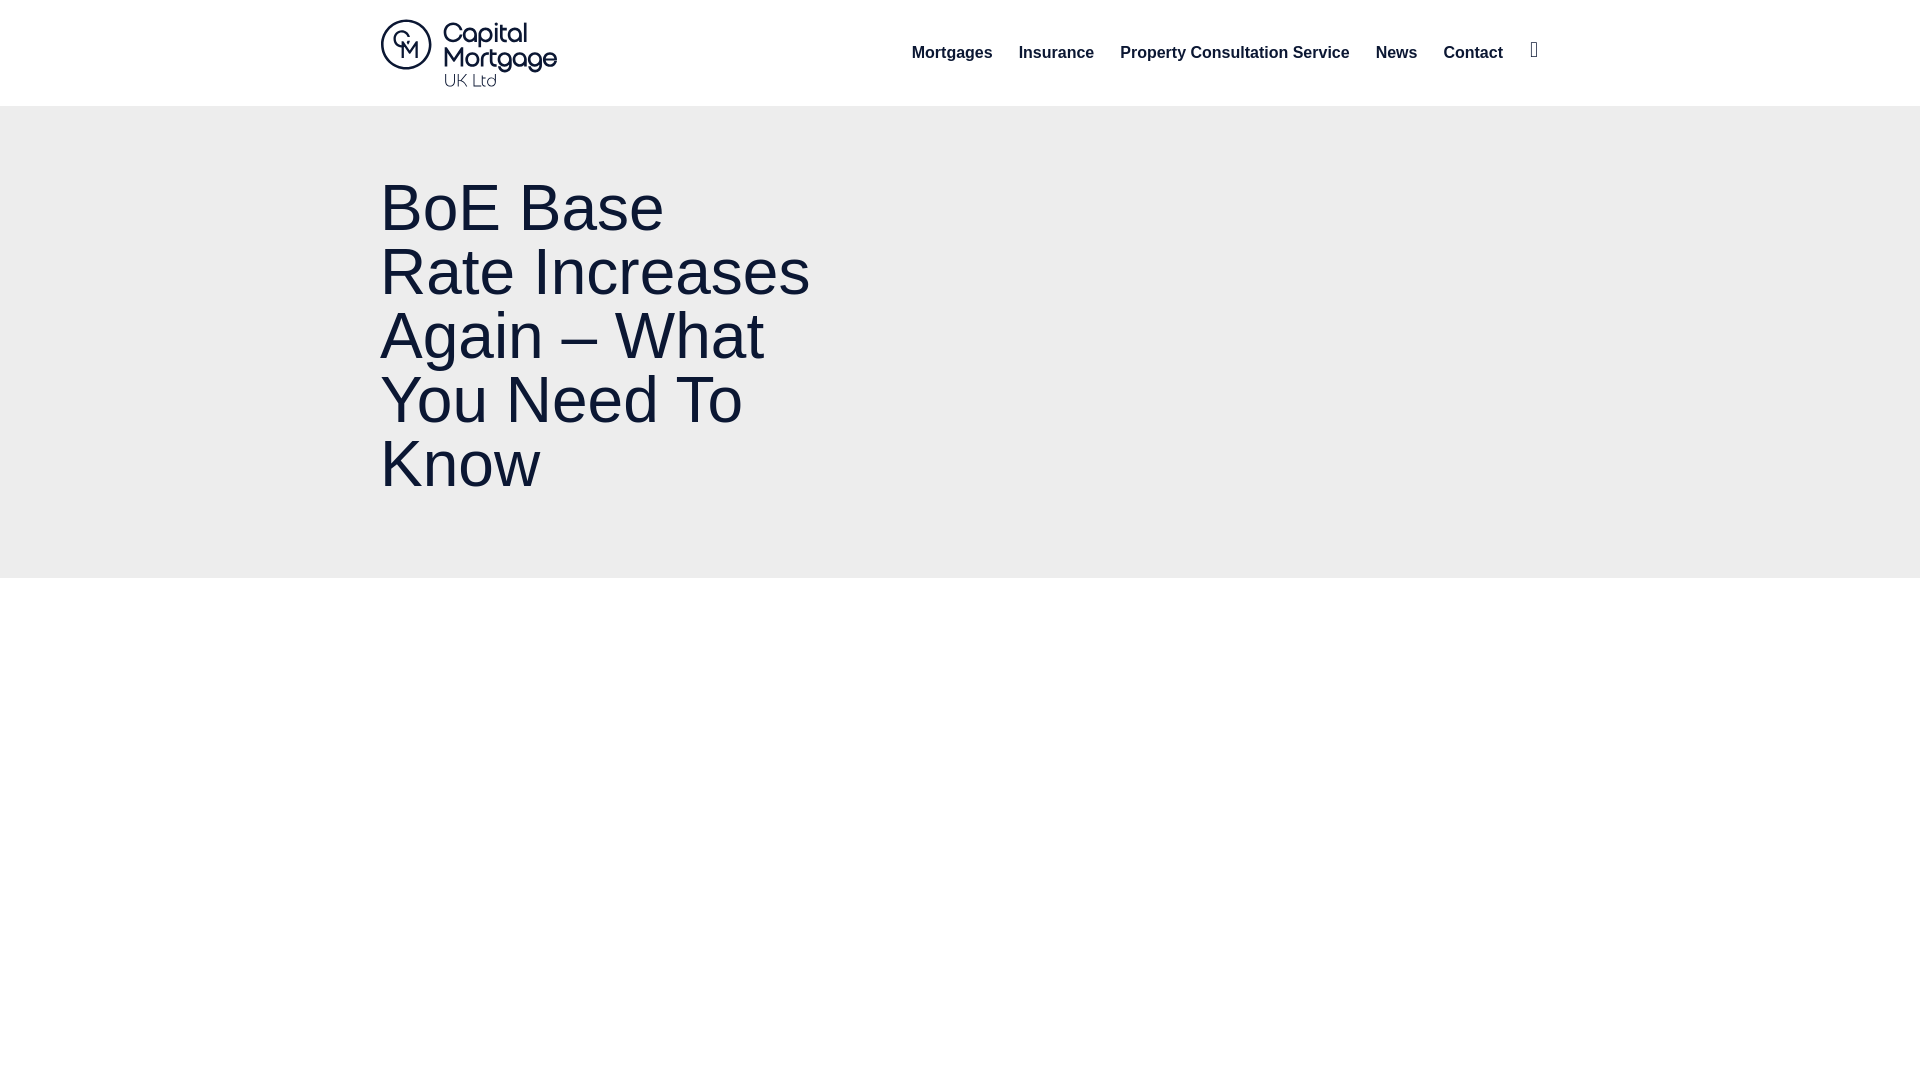  I want to click on Insurance, so click(1056, 52).